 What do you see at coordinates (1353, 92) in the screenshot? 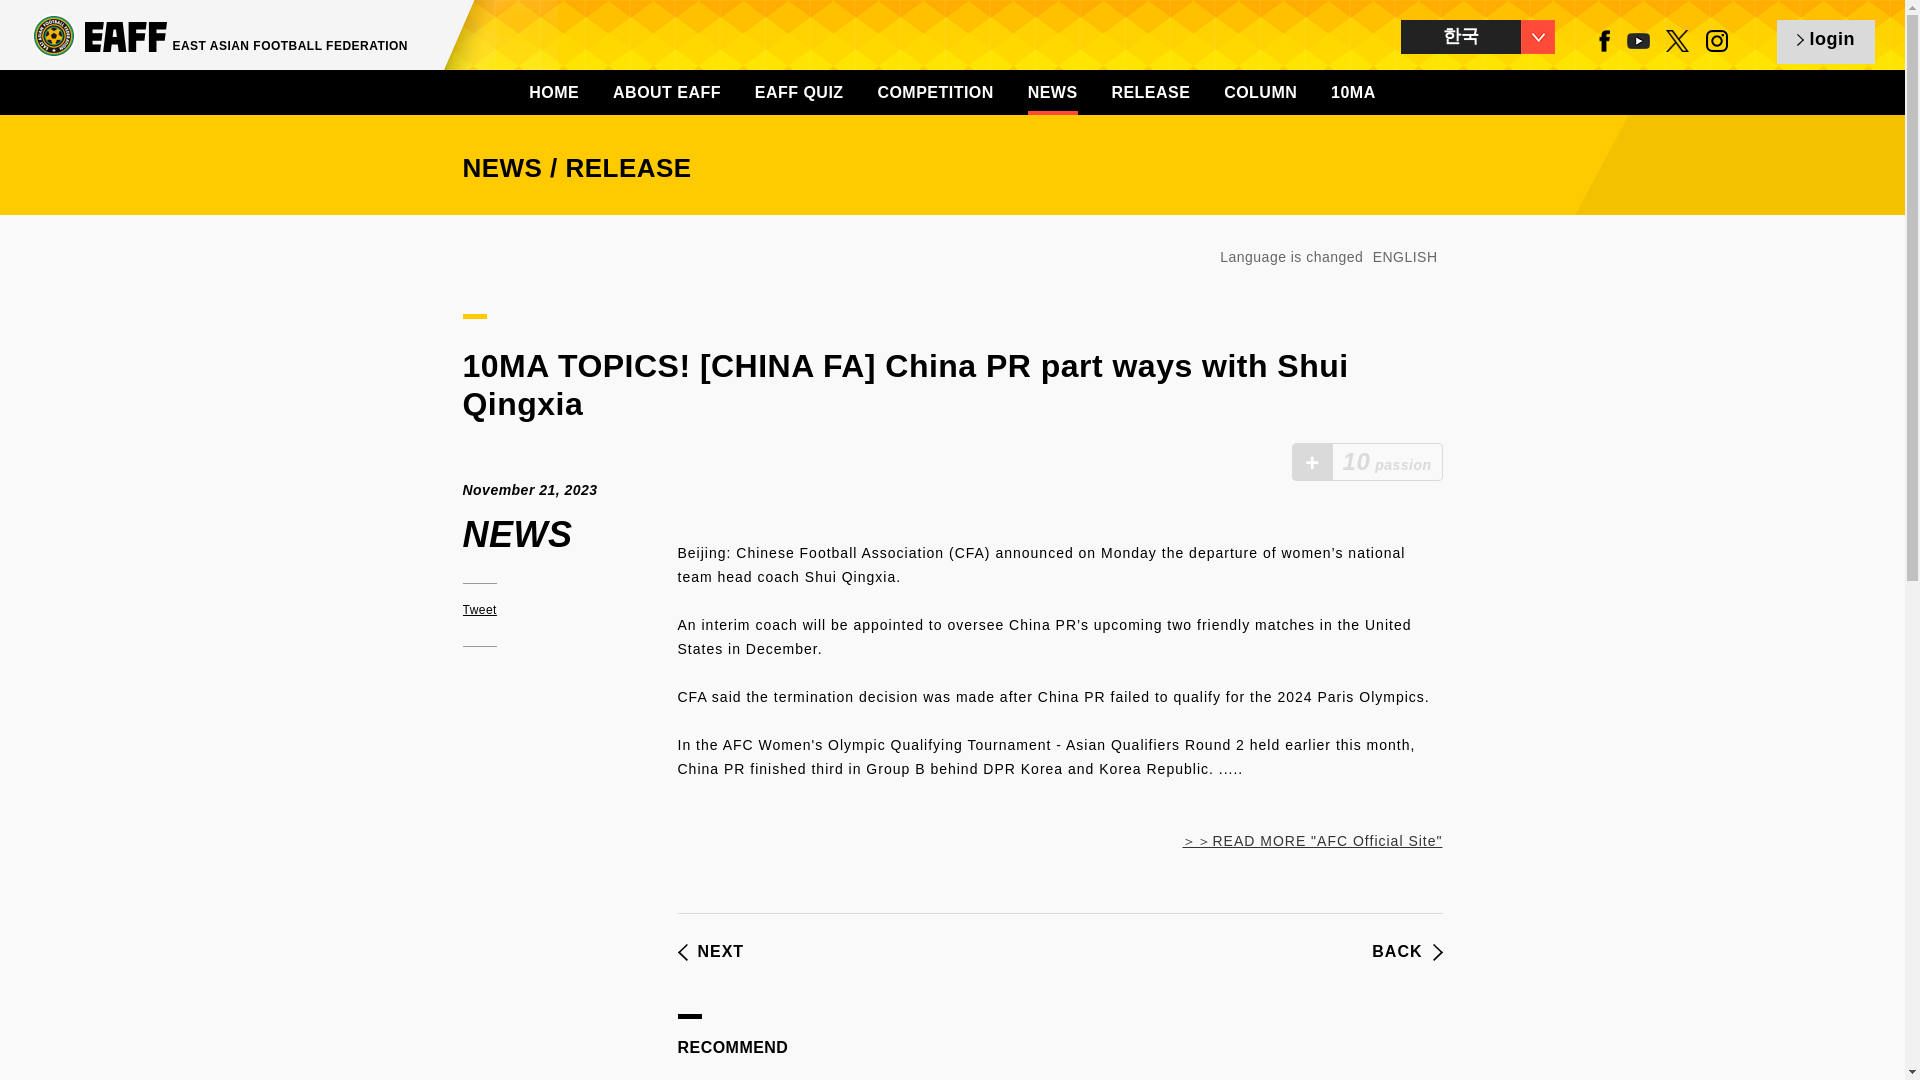
I see `10MA` at bounding box center [1353, 92].